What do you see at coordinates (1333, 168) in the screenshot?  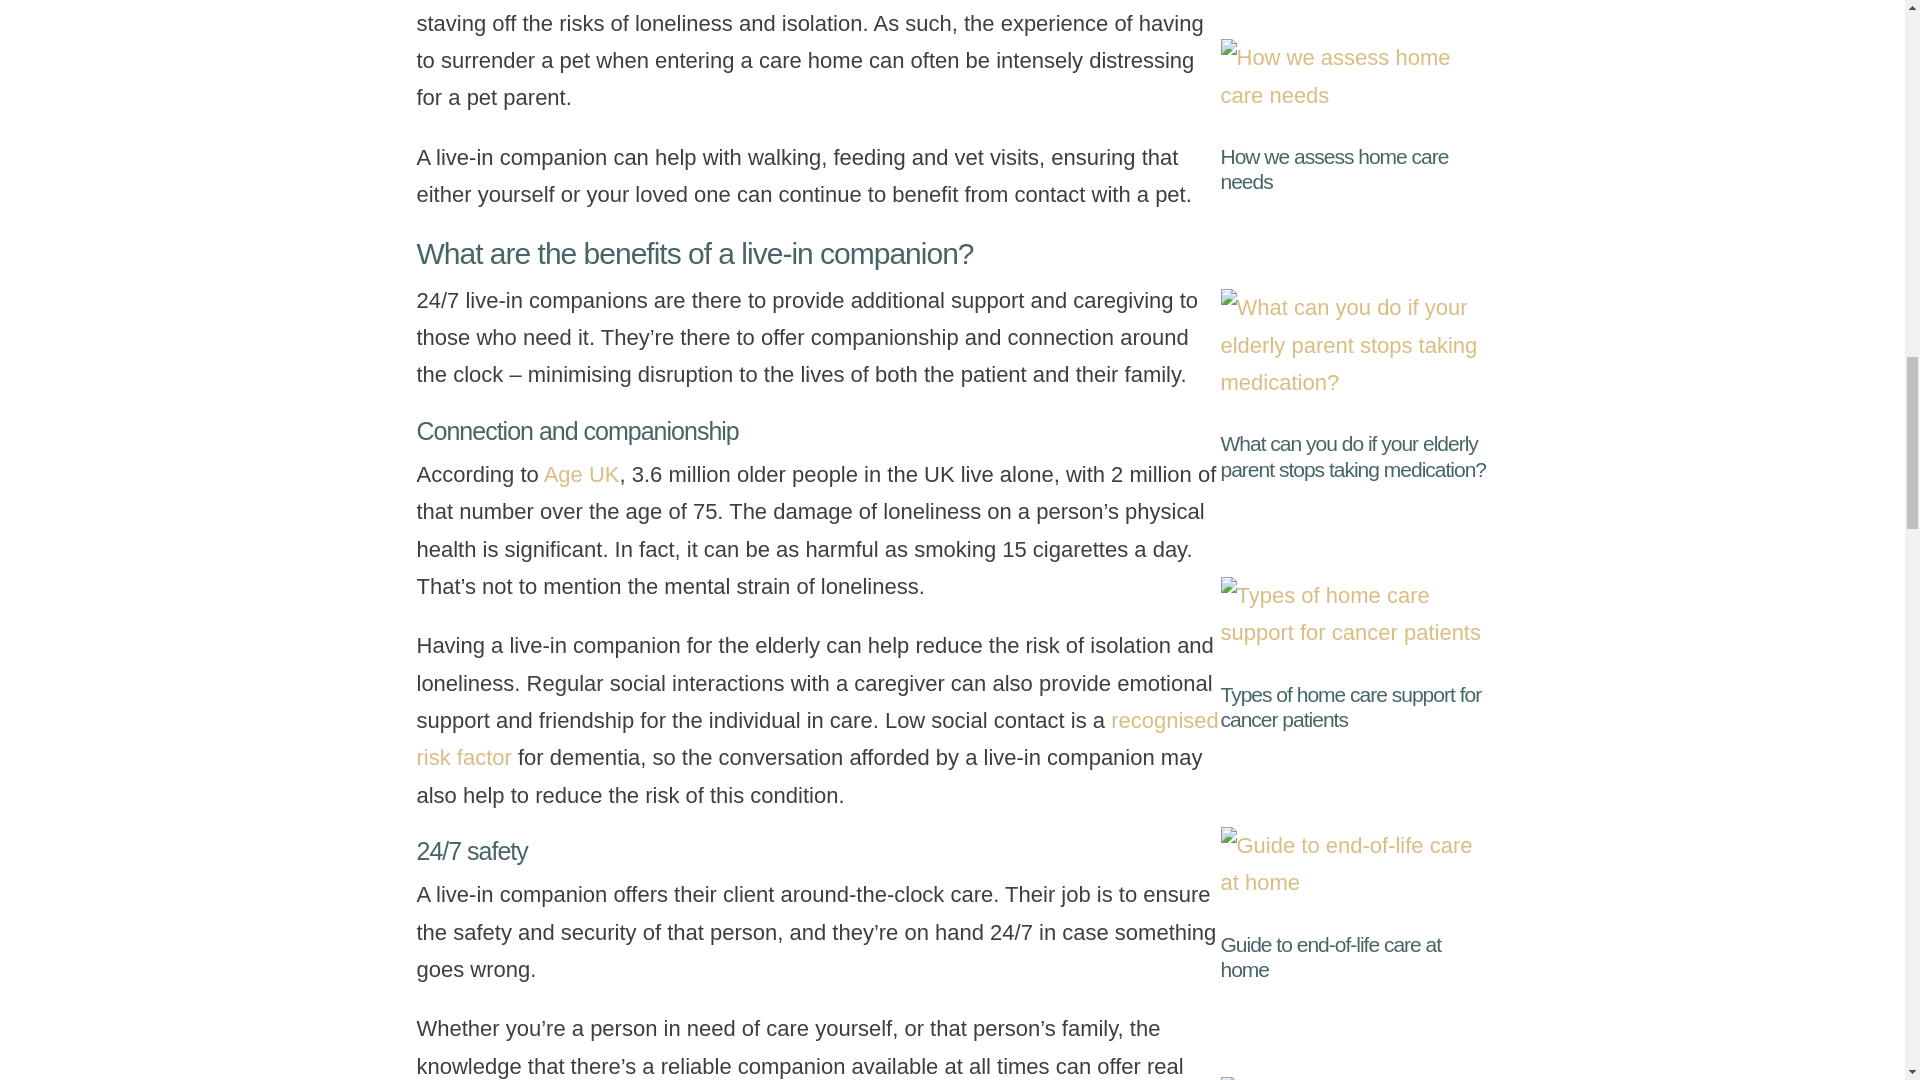 I see `How we assess home care needs` at bounding box center [1333, 168].